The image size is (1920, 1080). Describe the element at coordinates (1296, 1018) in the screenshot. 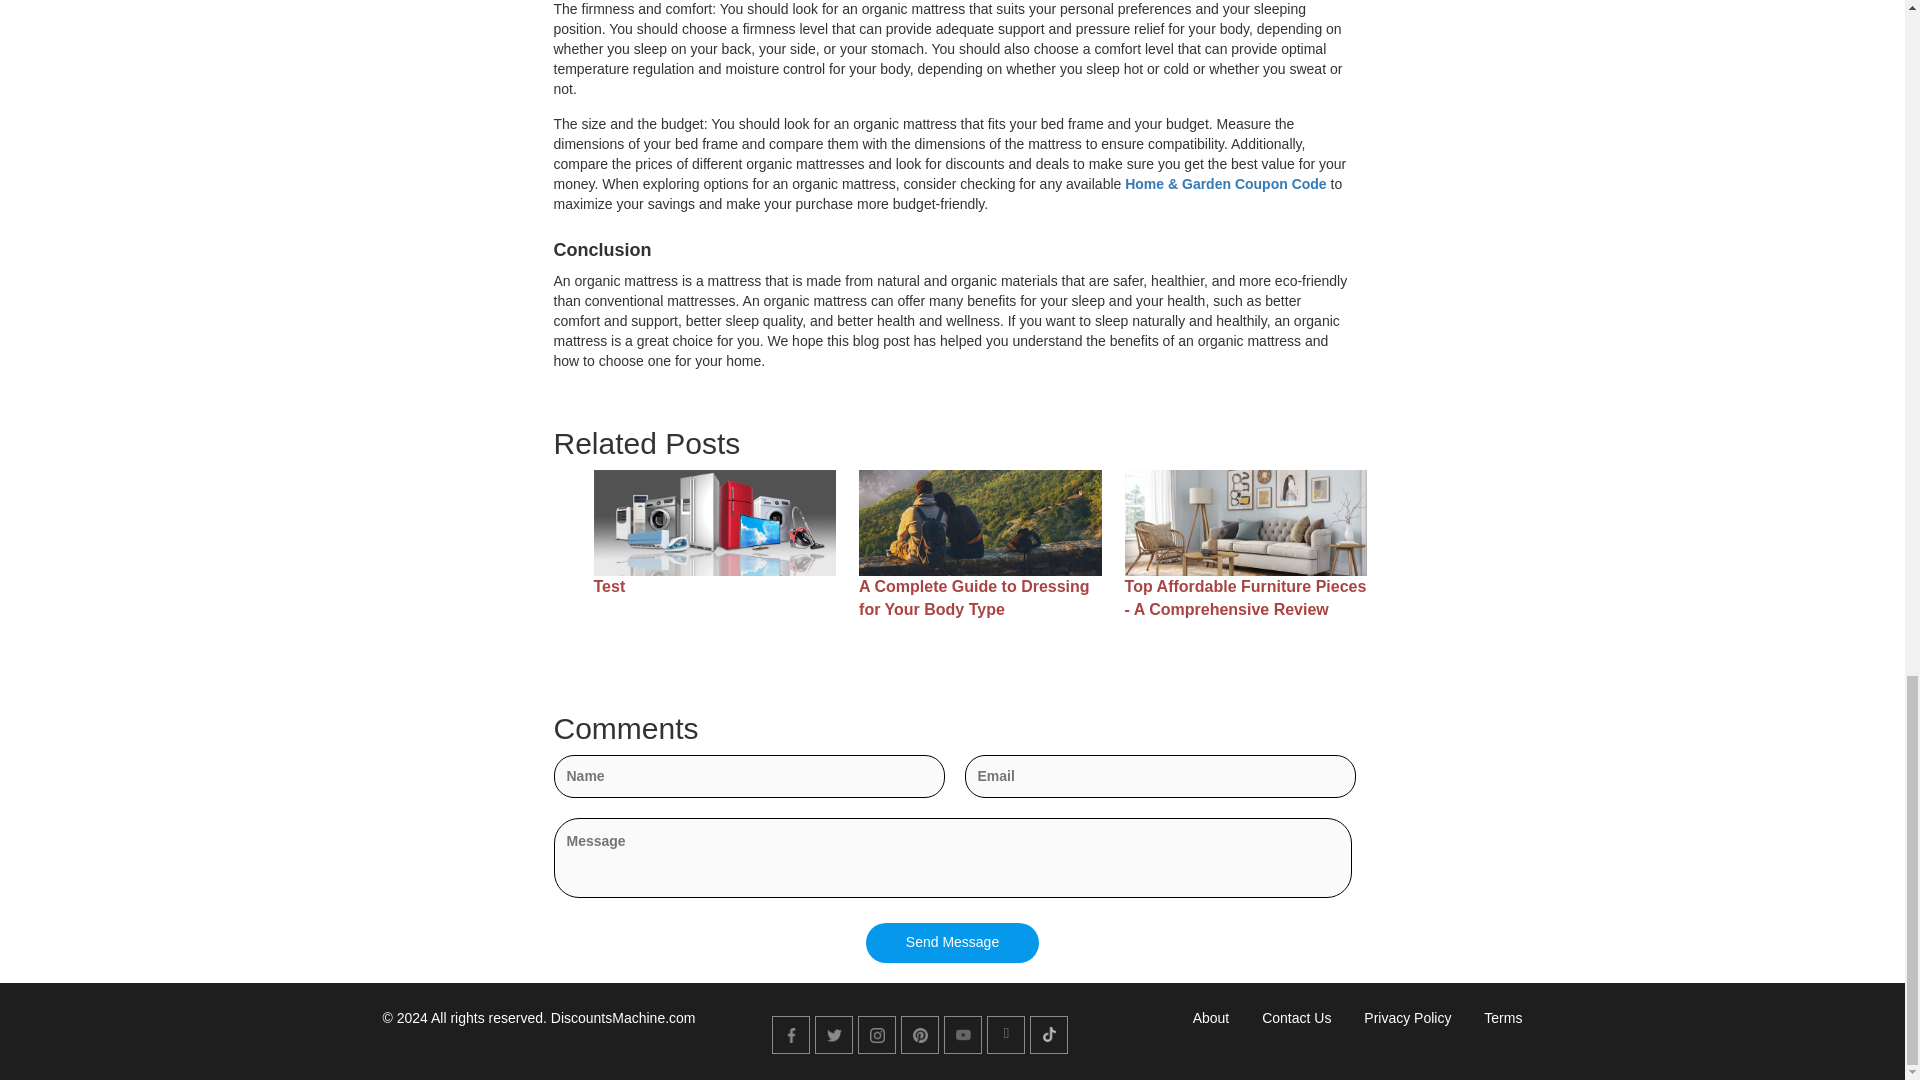

I see `Contact Us` at that location.